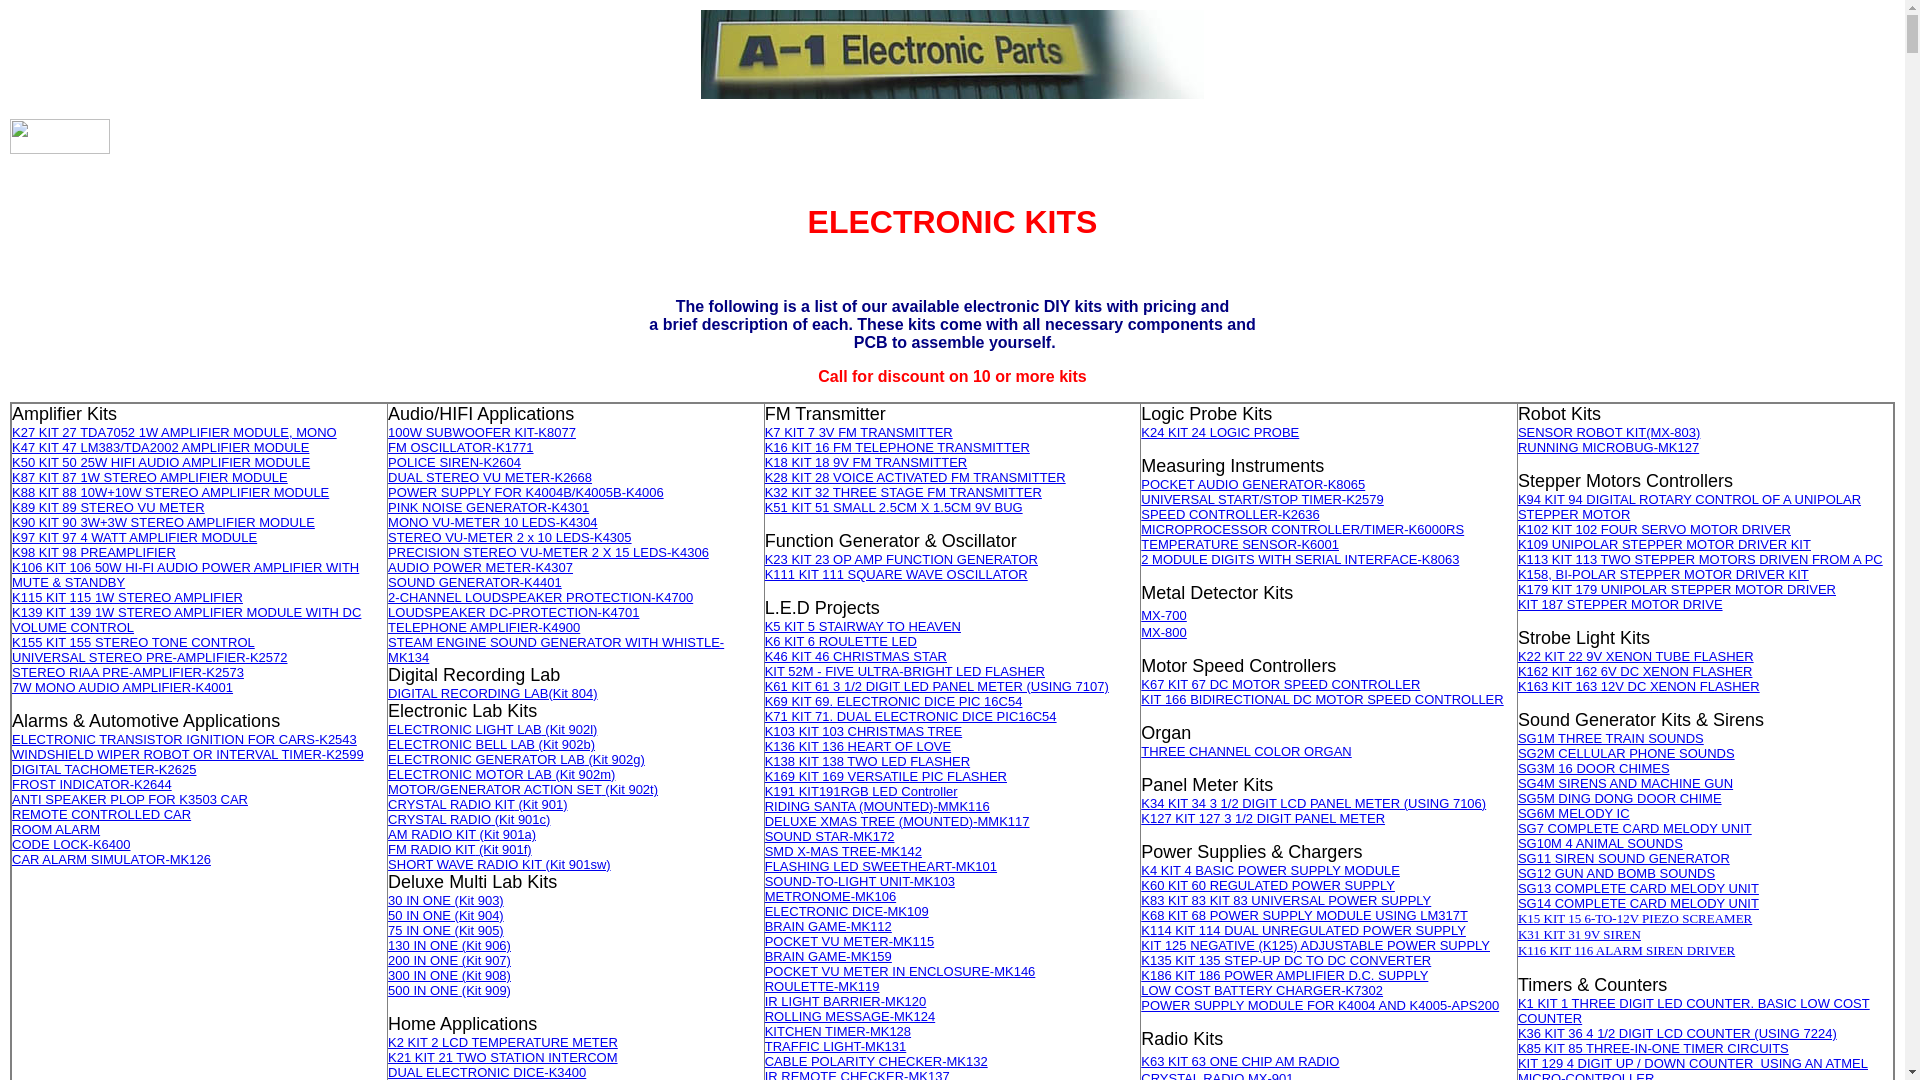  I want to click on K31 KIT 31 9V SIREN, so click(1580, 934).